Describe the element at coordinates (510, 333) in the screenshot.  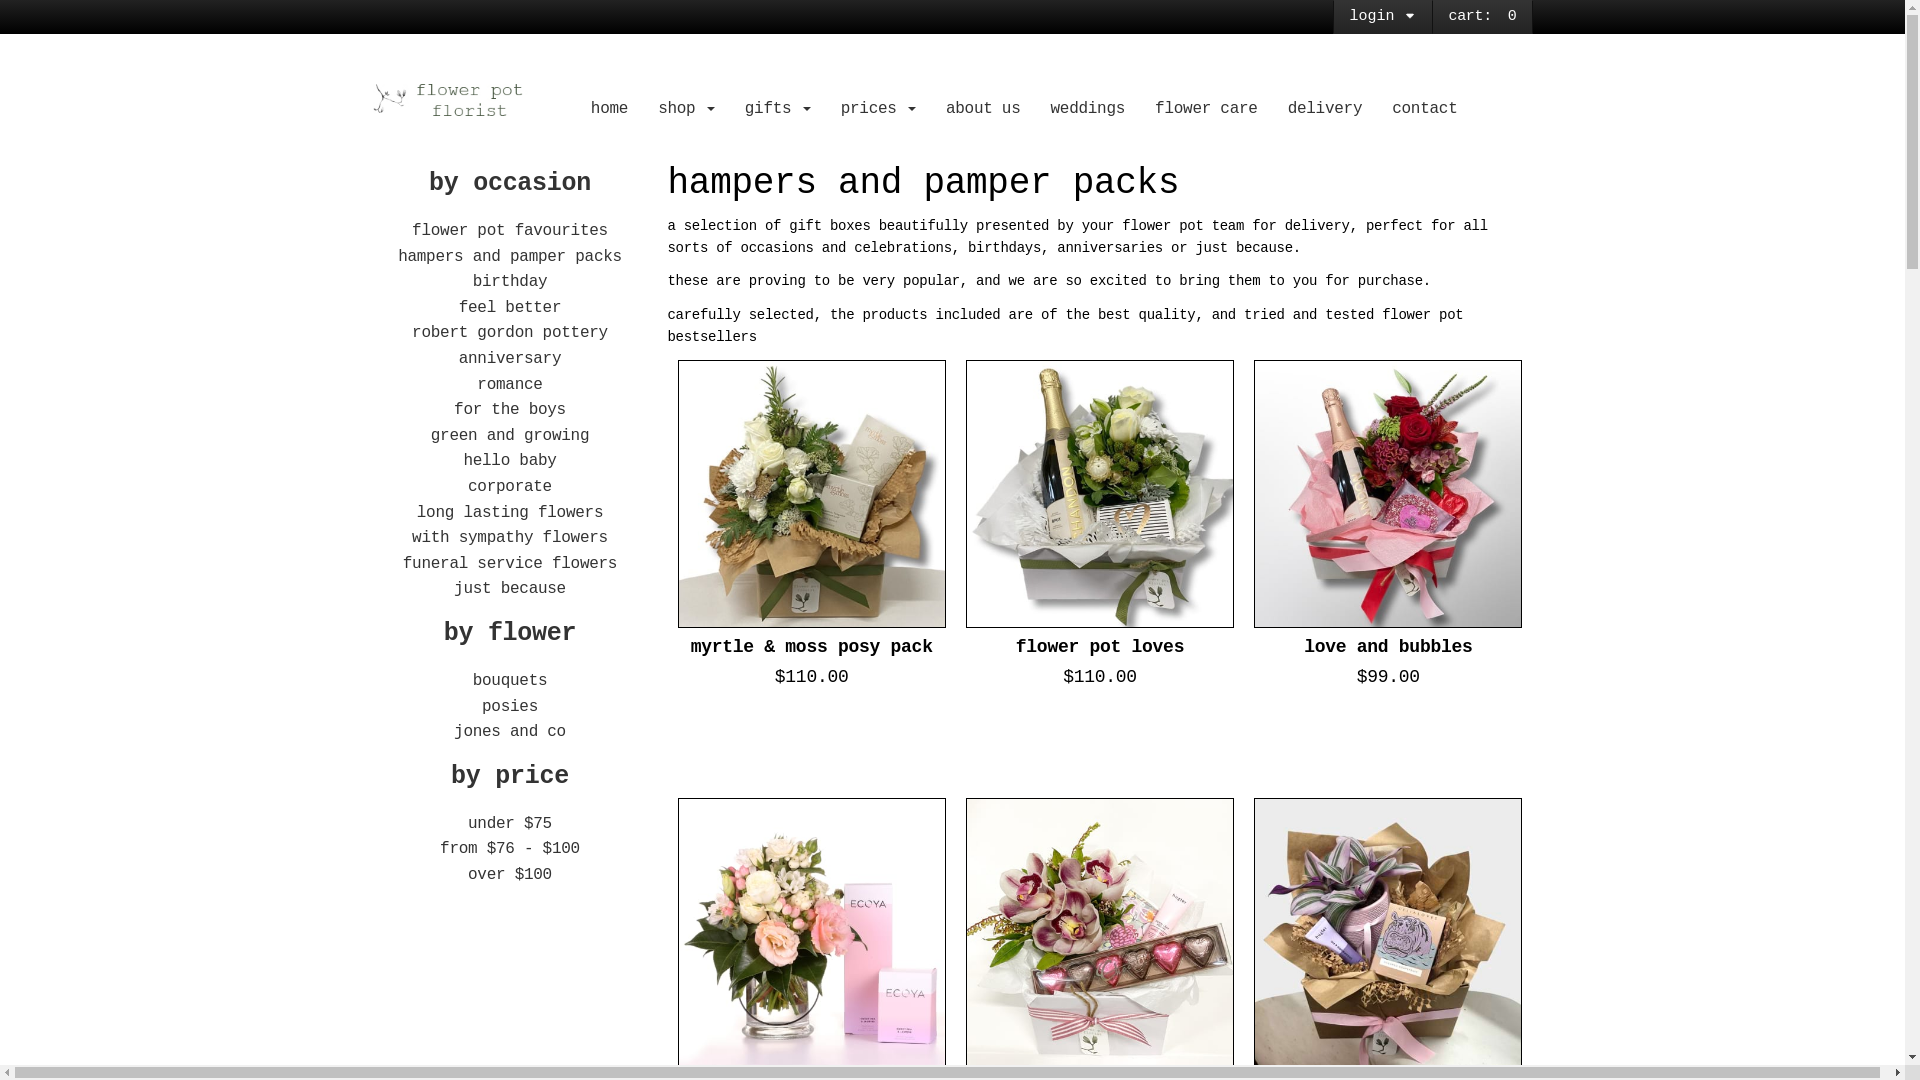
I see `robert gordon pottery` at that location.